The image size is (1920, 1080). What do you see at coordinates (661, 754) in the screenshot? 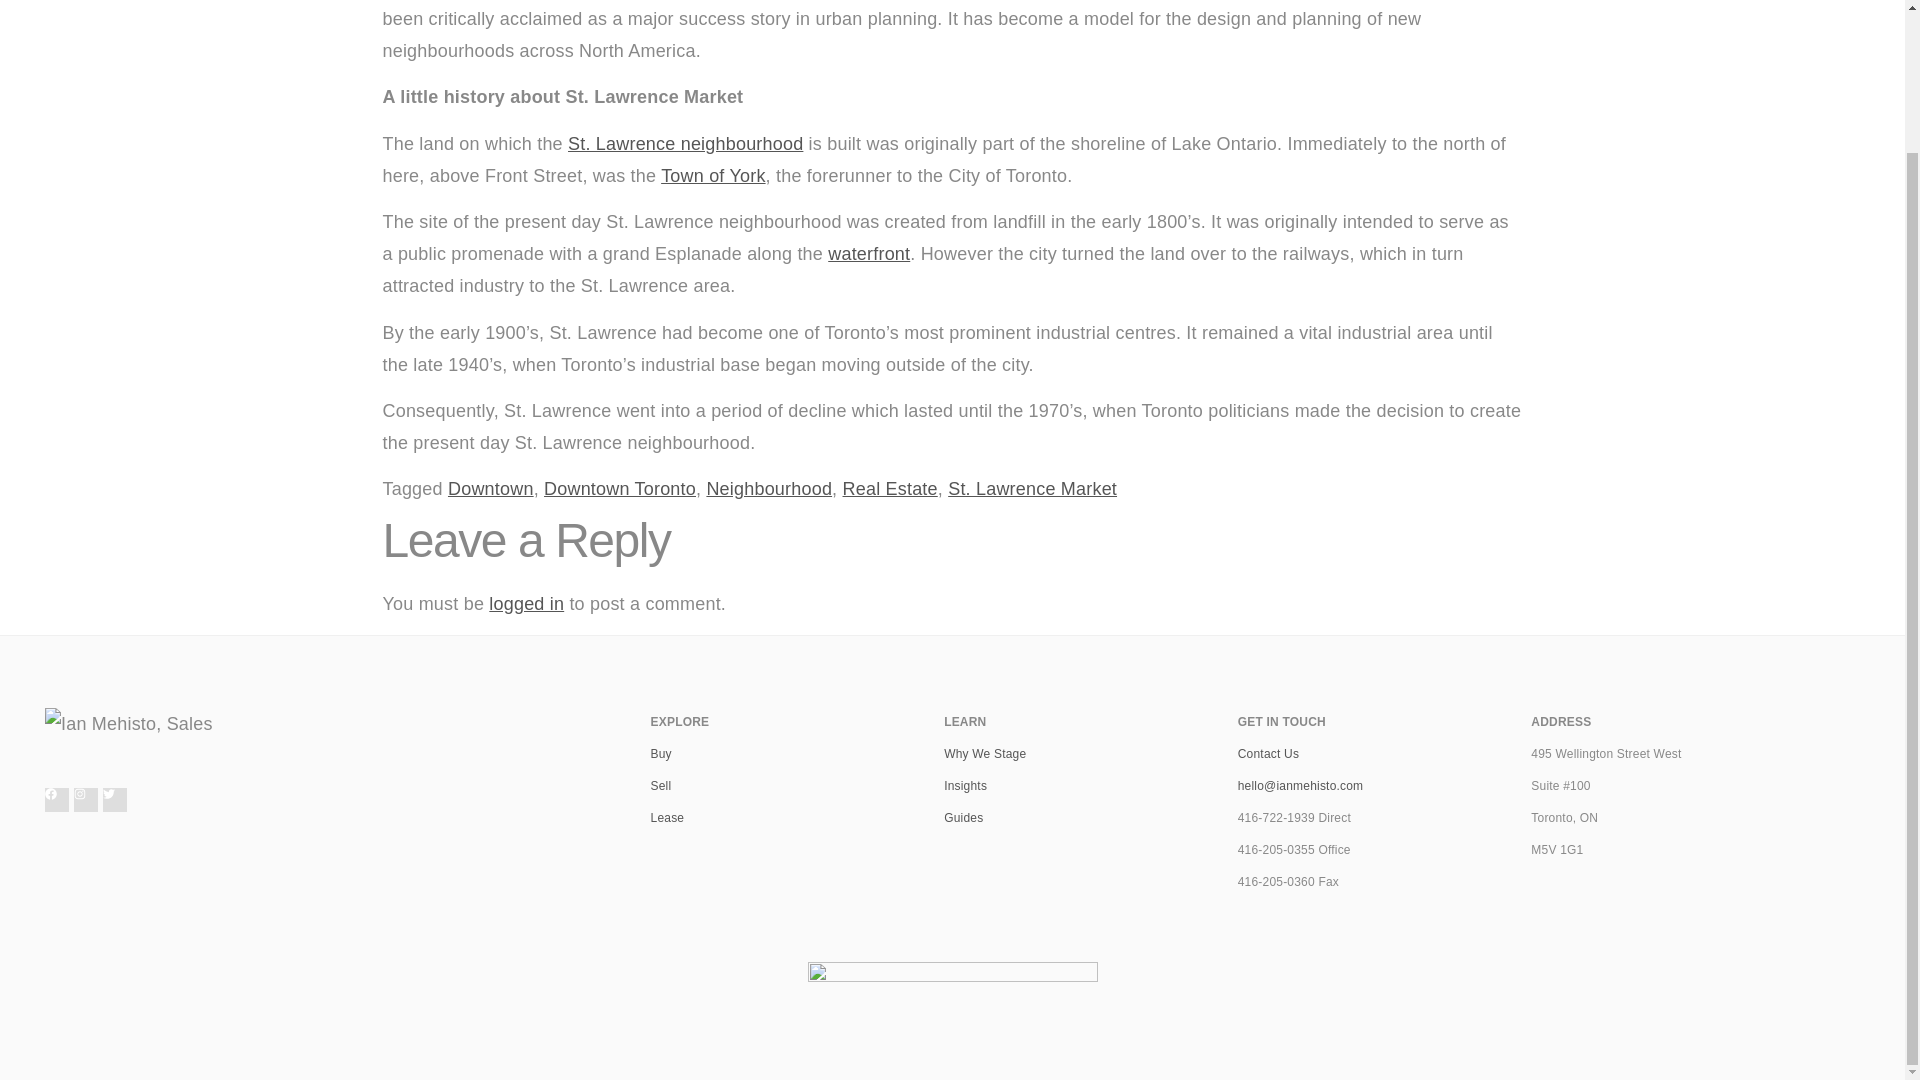
I see `Buy` at bounding box center [661, 754].